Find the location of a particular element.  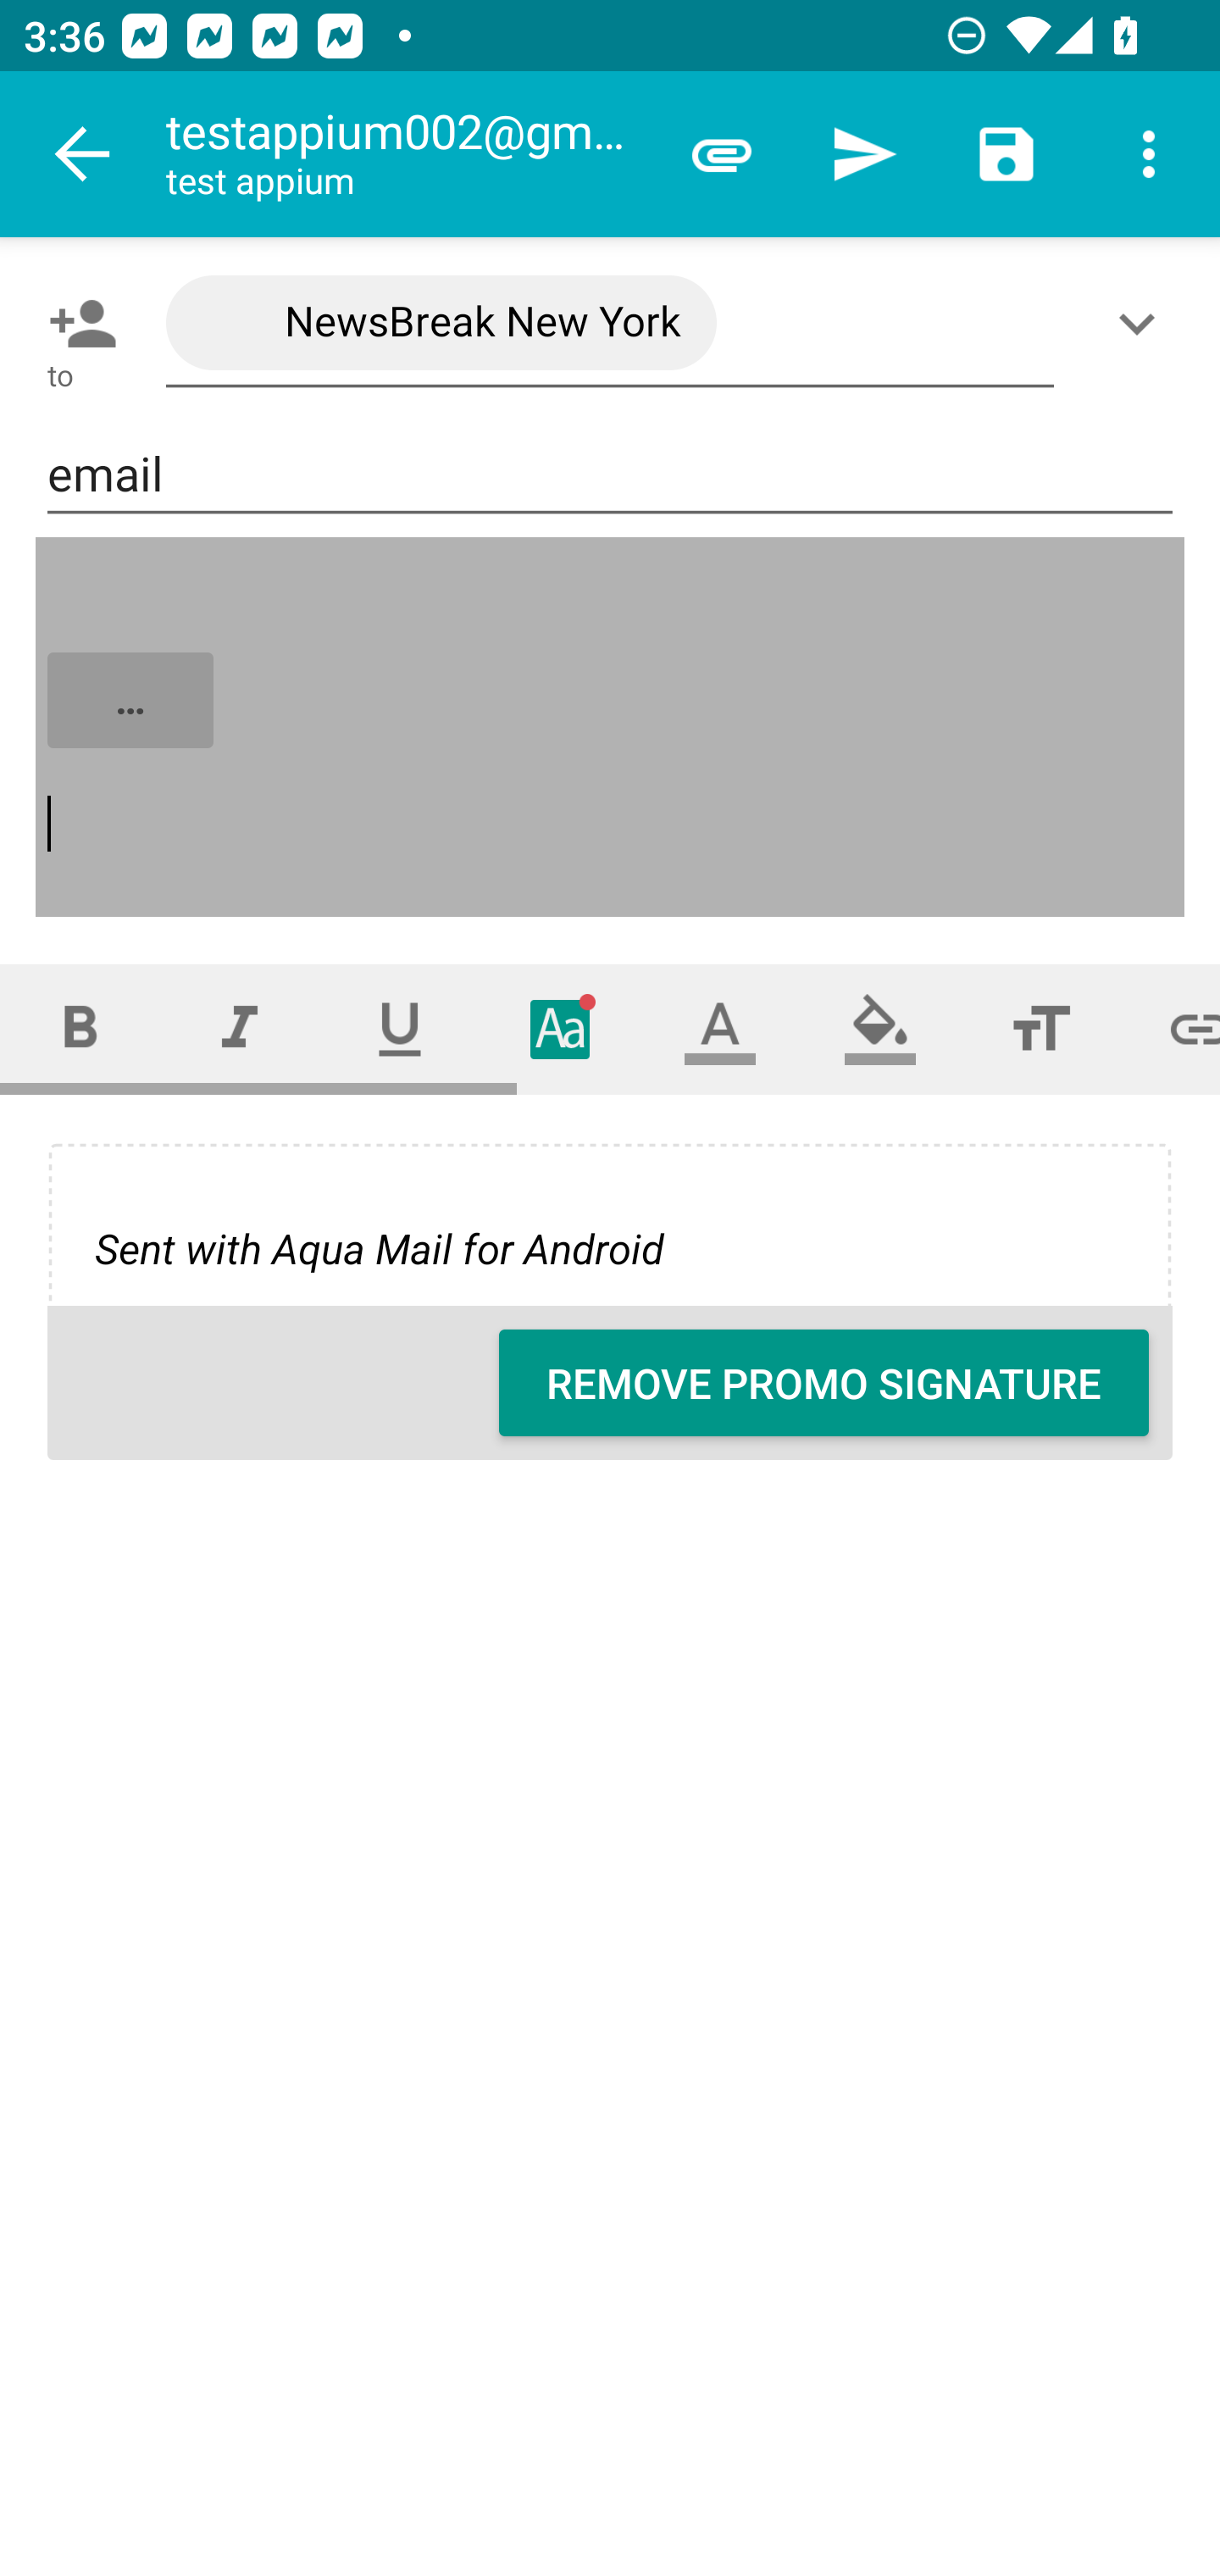

Typeface (font) is located at coordinates (561, 1029).